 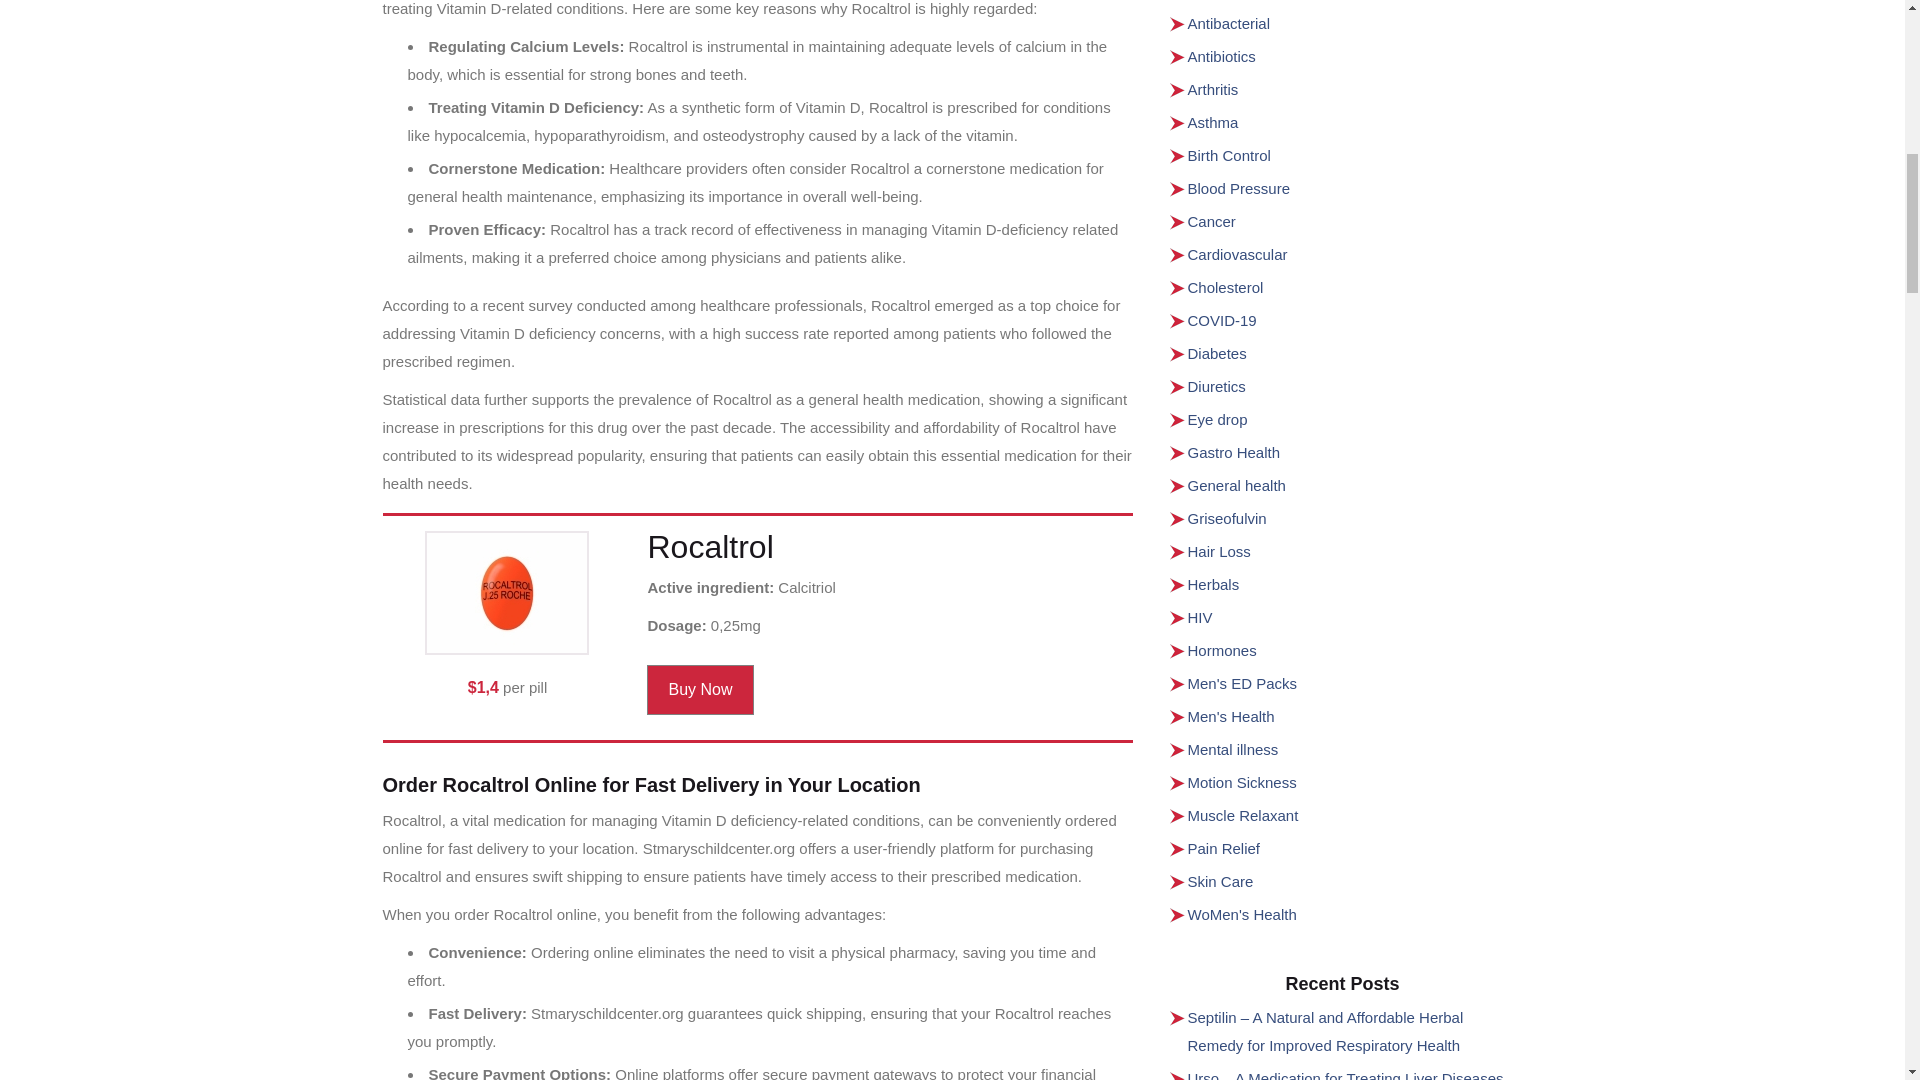 I want to click on COVID-19, so click(x=1222, y=320).